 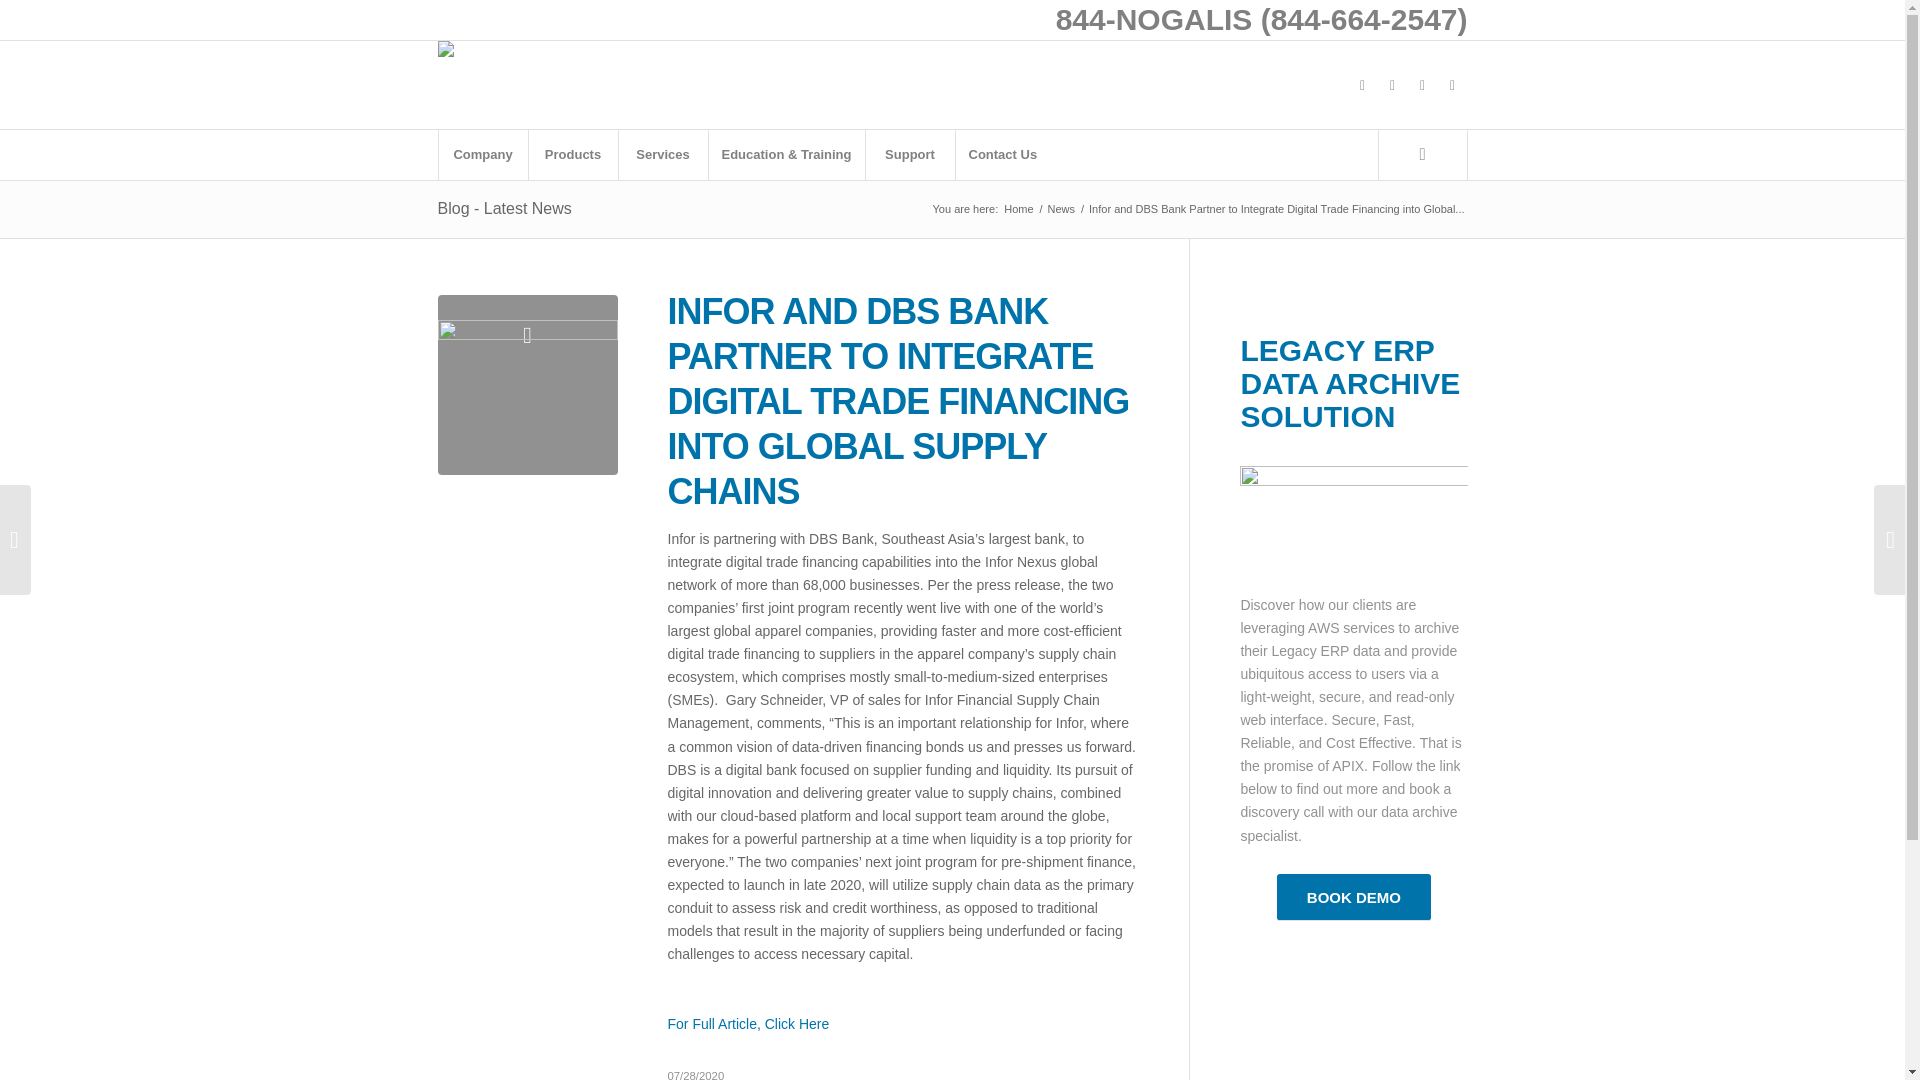 What do you see at coordinates (484, 84) in the screenshot?
I see `logo with slogan good` at bounding box center [484, 84].